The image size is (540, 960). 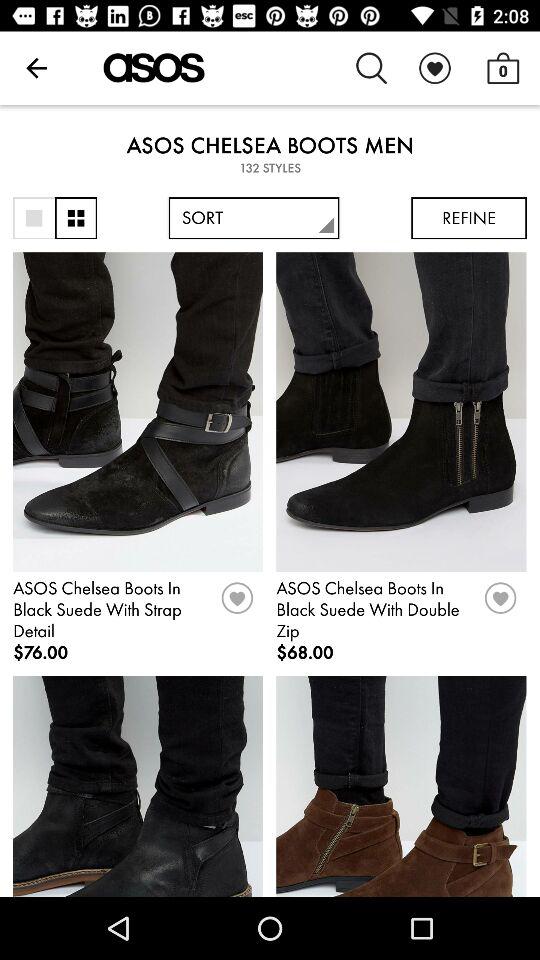 What do you see at coordinates (34, 218) in the screenshot?
I see `launch item below the 132 styles` at bounding box center [34, 218].